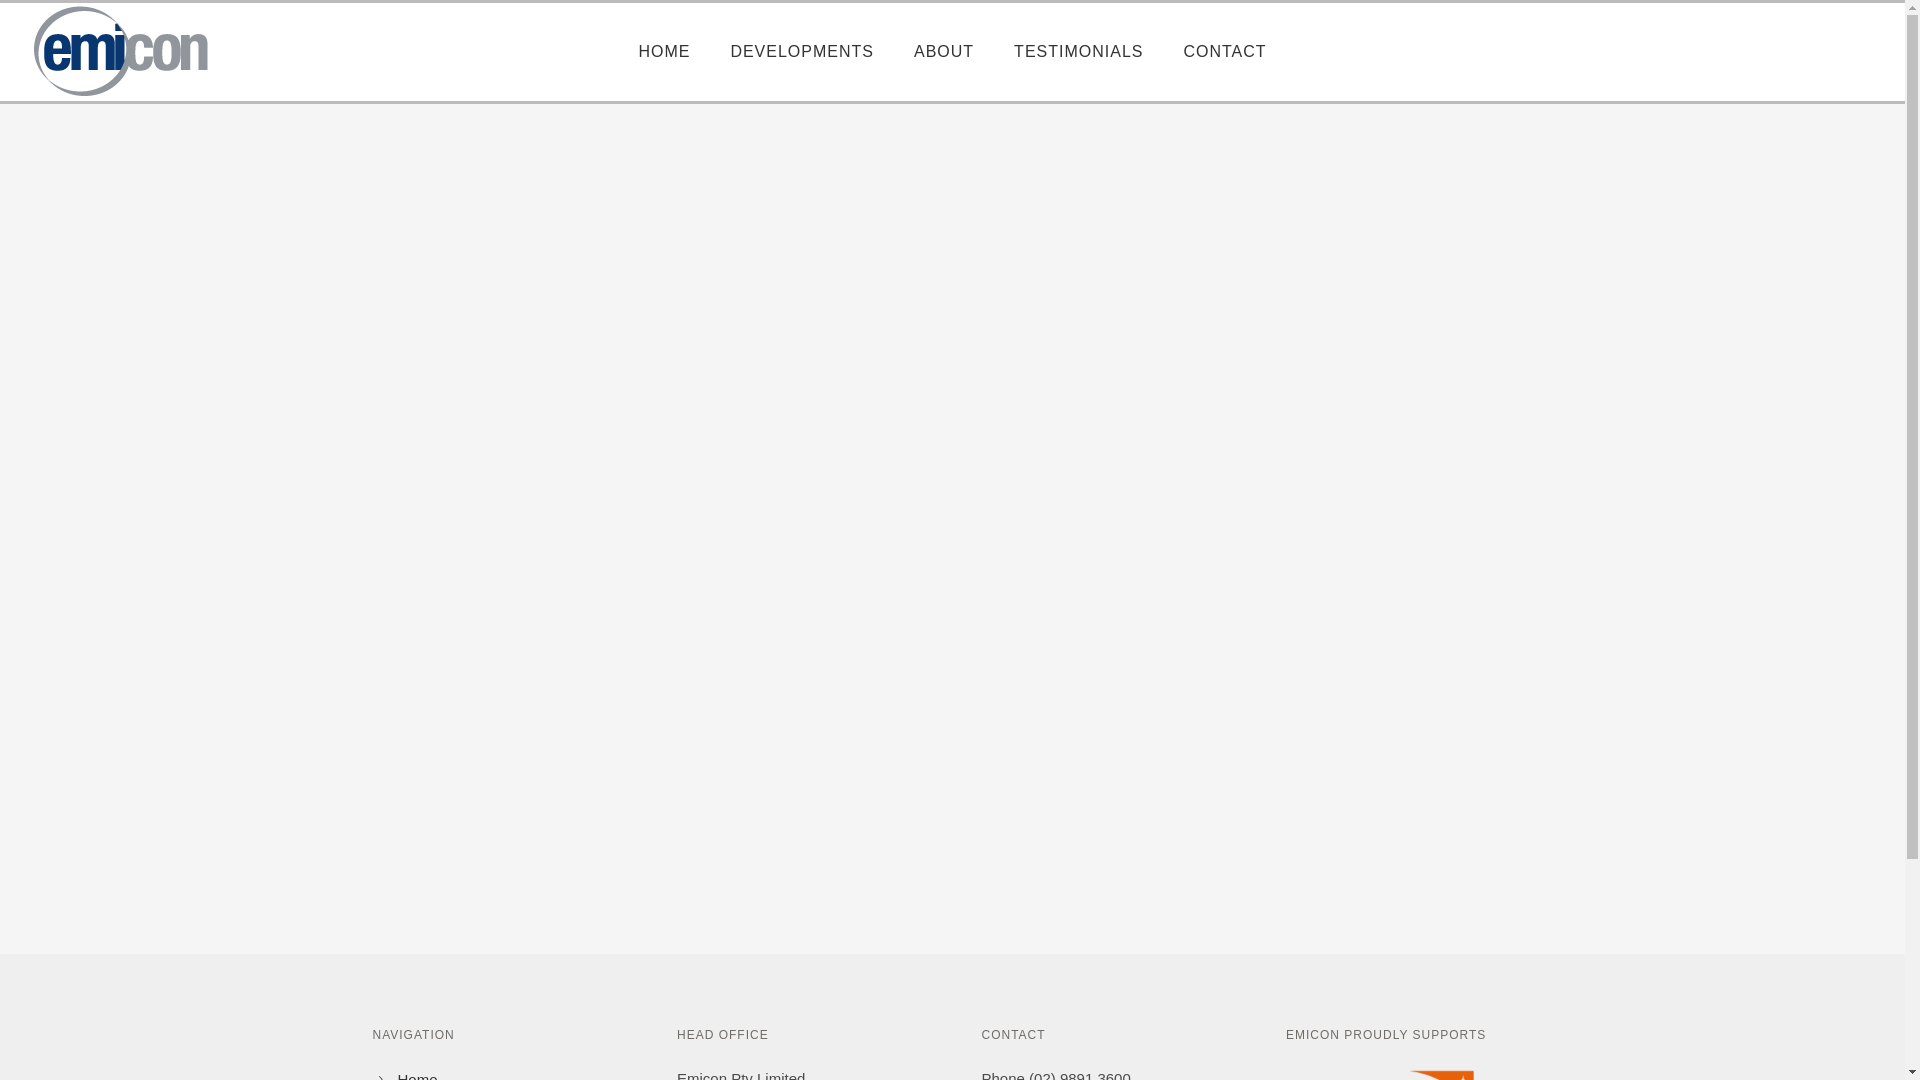  Describe the element at coordinates (944, 52) in the screenshot. I see `ABOUT` at that location.